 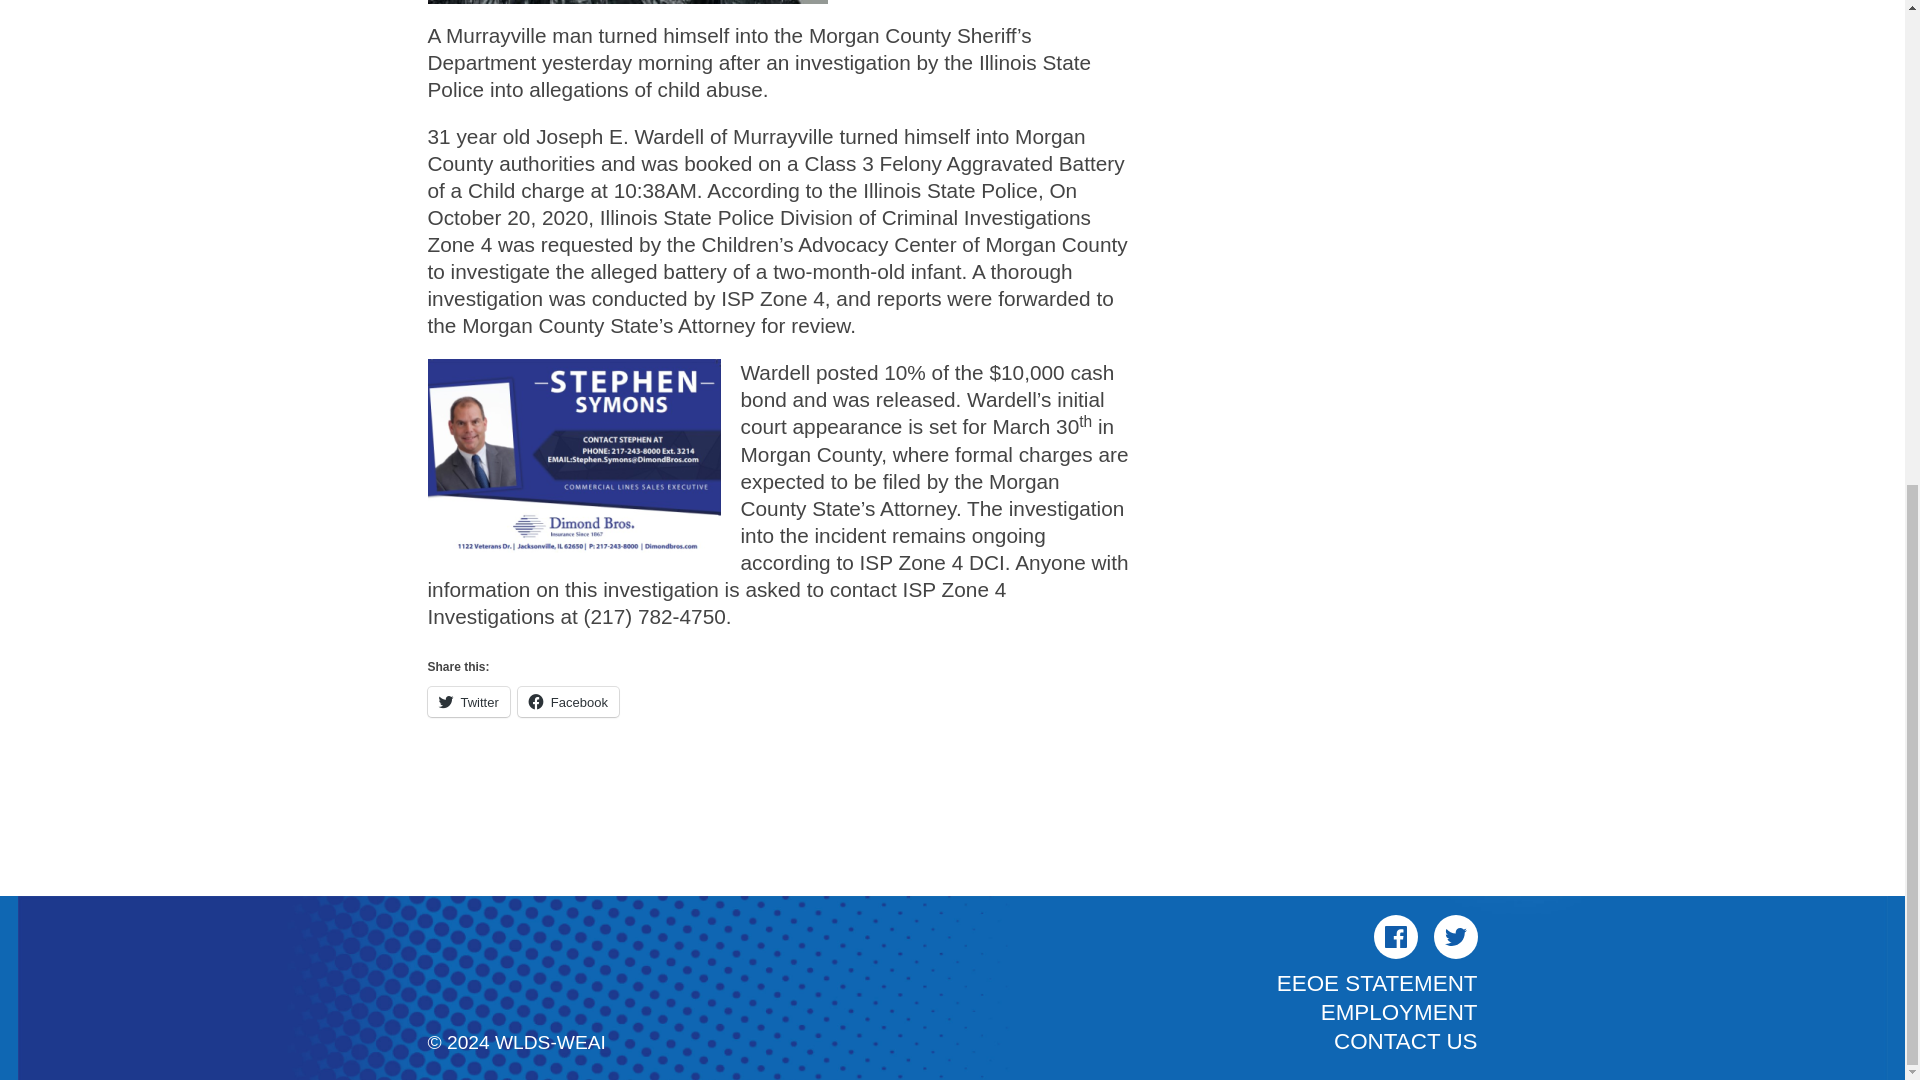 I want to click on CONTACT US, so click(x=1405, y=1042).